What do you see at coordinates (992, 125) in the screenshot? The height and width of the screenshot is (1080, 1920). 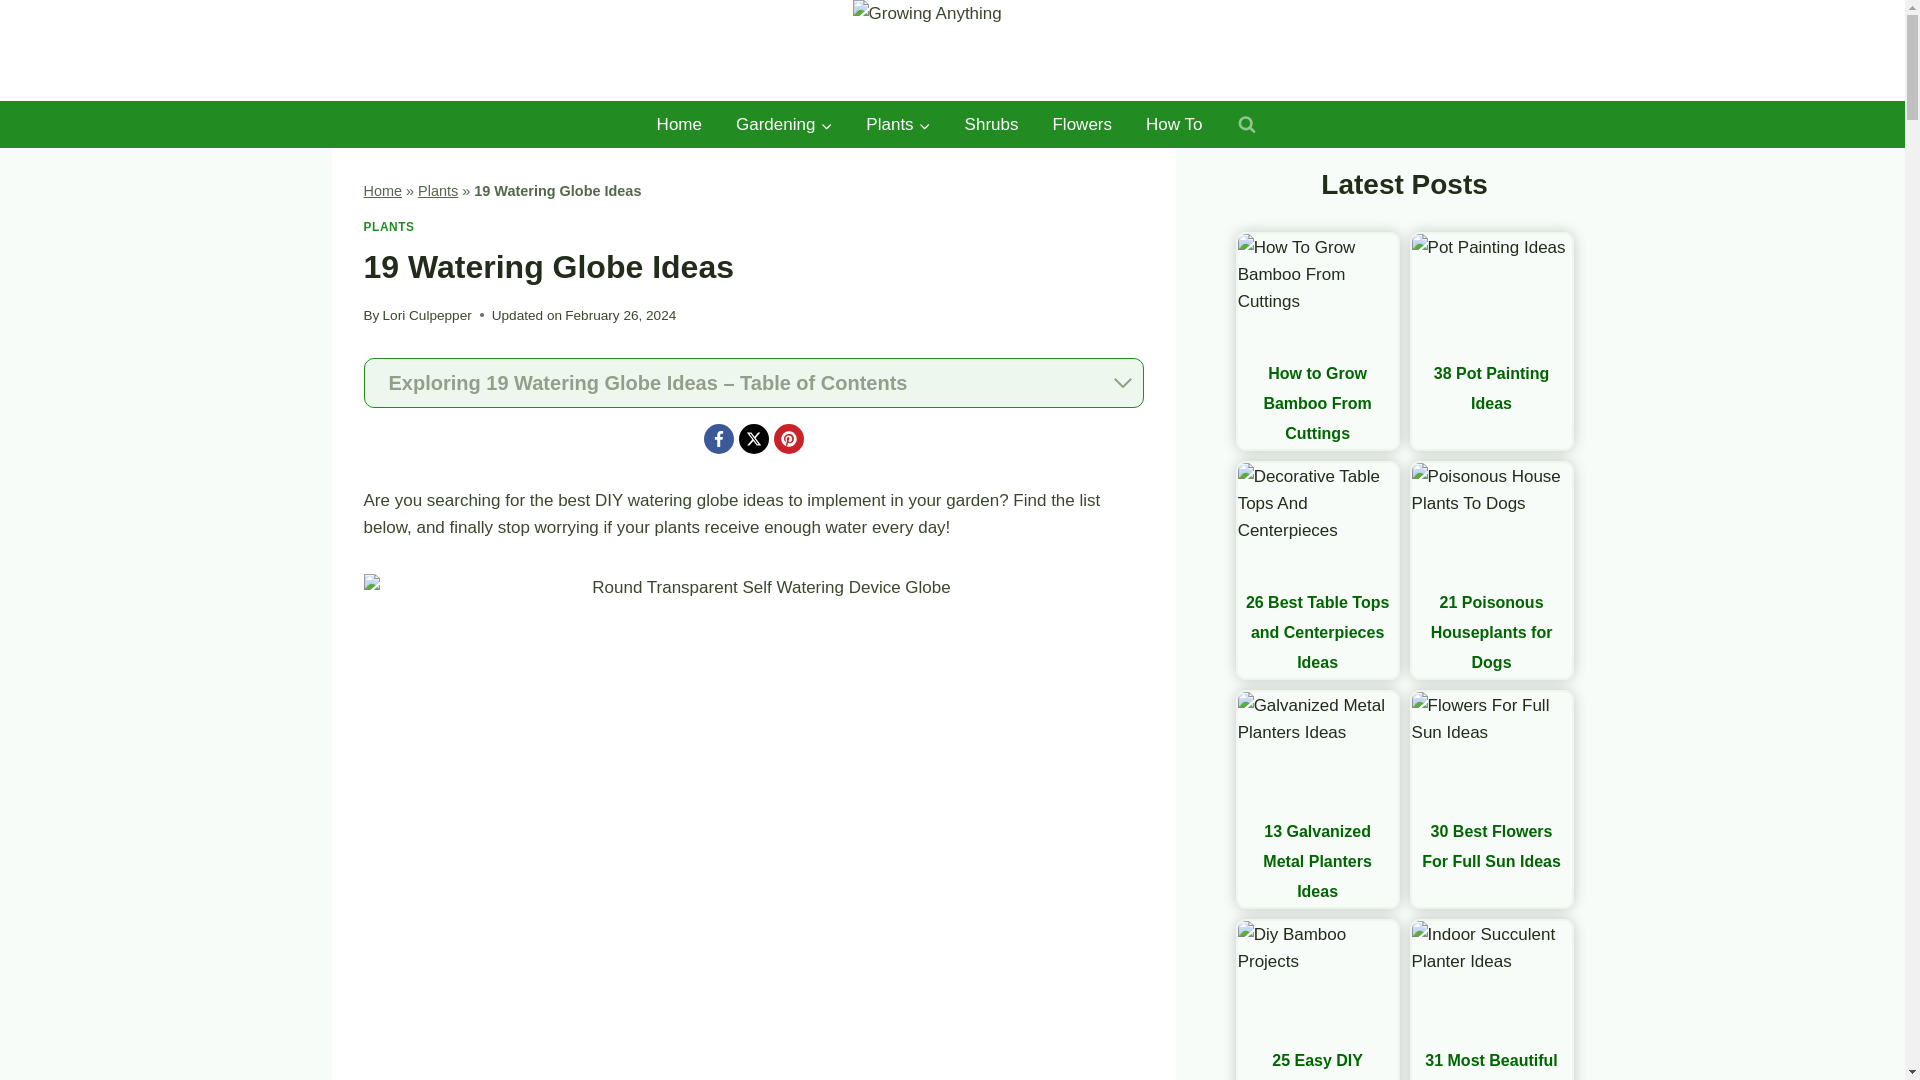 I see `Shrubs` at bounding box center [992, 125].